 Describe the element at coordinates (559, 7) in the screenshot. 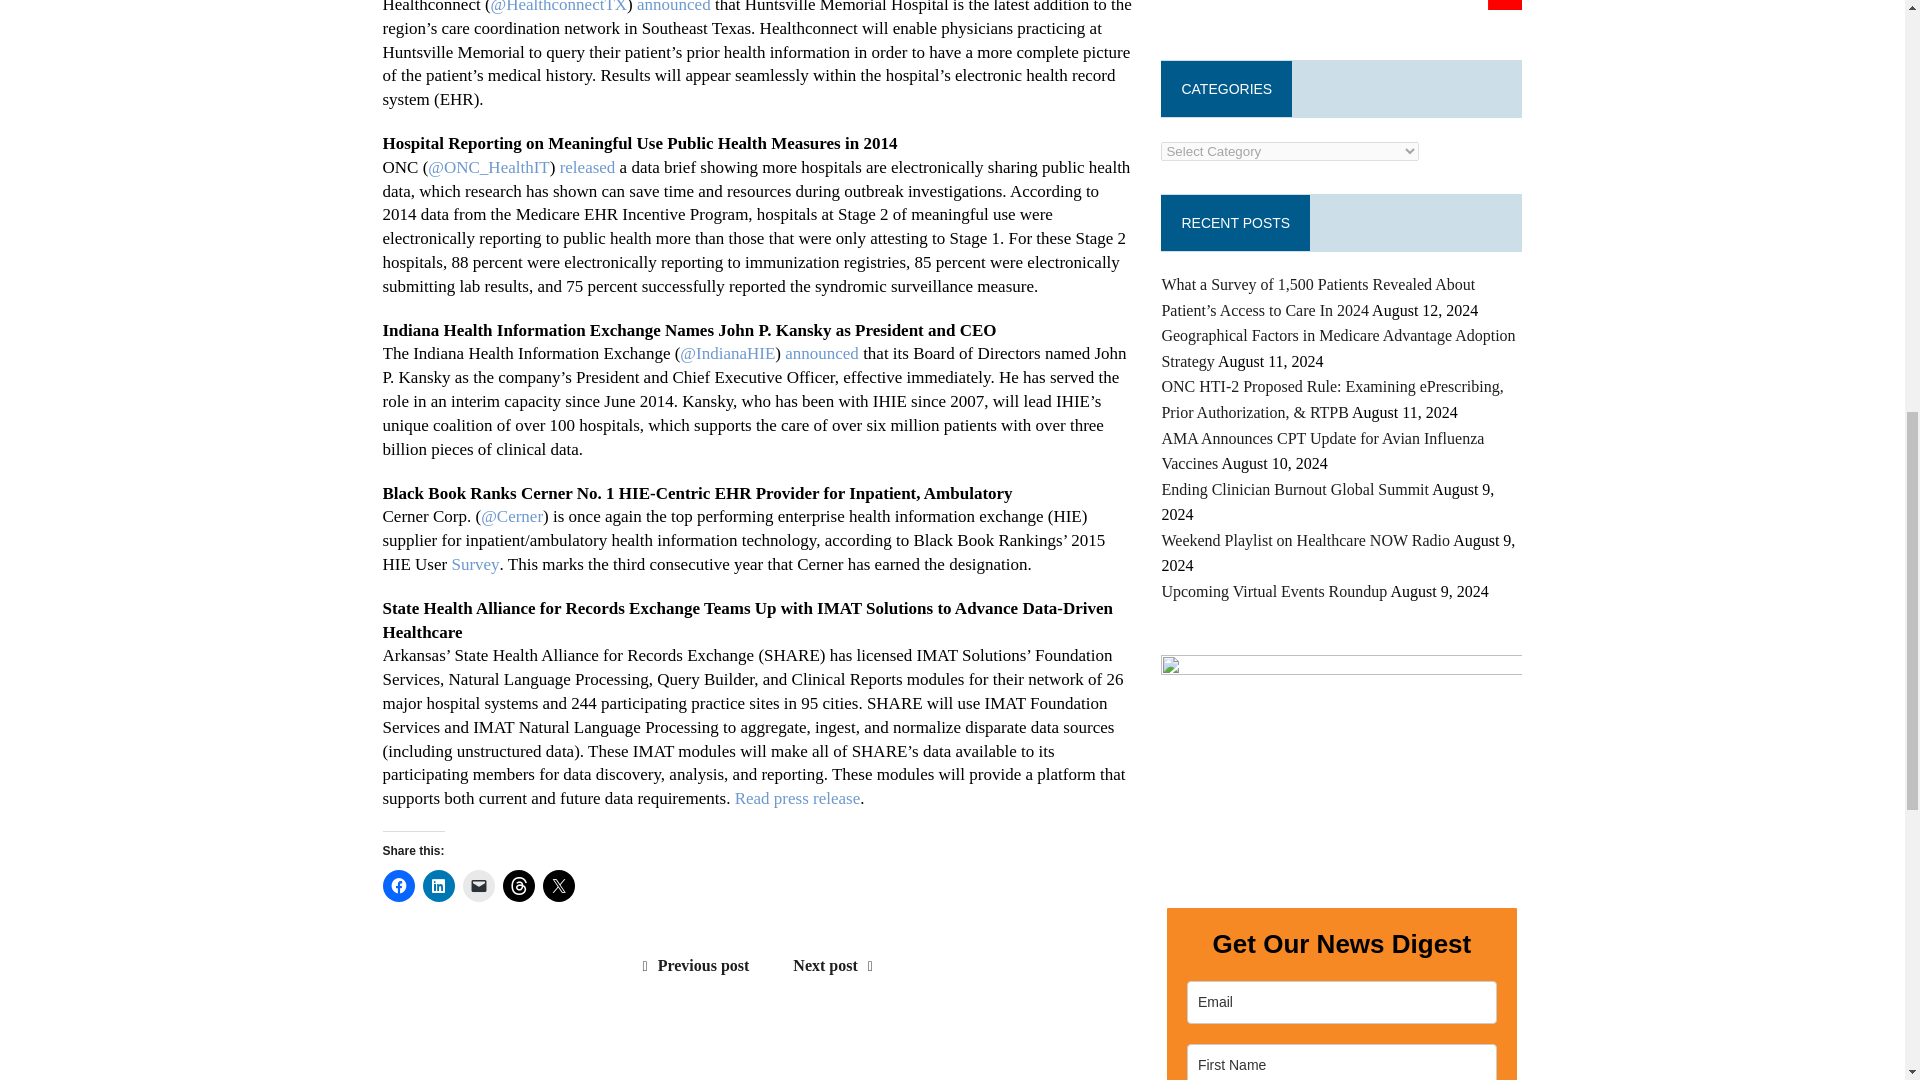

I see `Follow them on Twitter` at that location.